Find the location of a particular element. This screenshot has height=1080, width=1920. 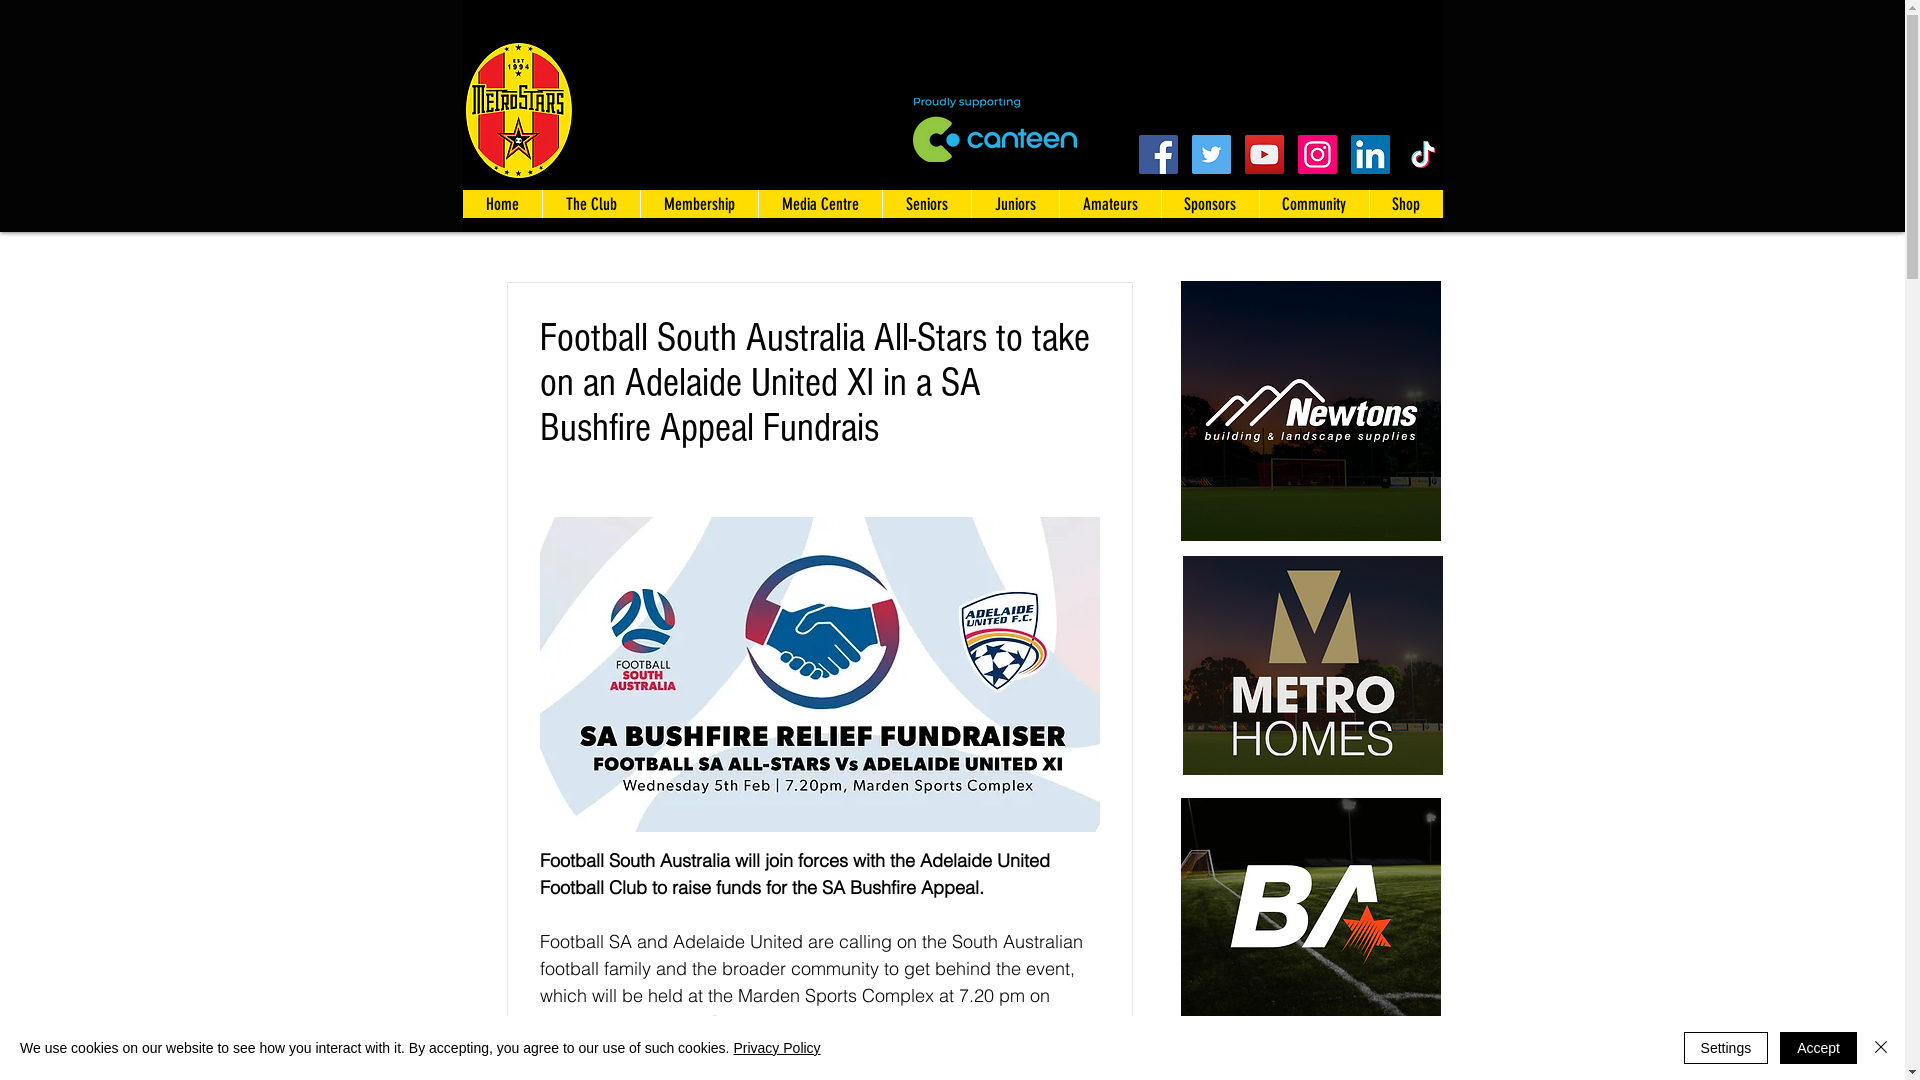

Settings is located at coordinates (1726, 1048).